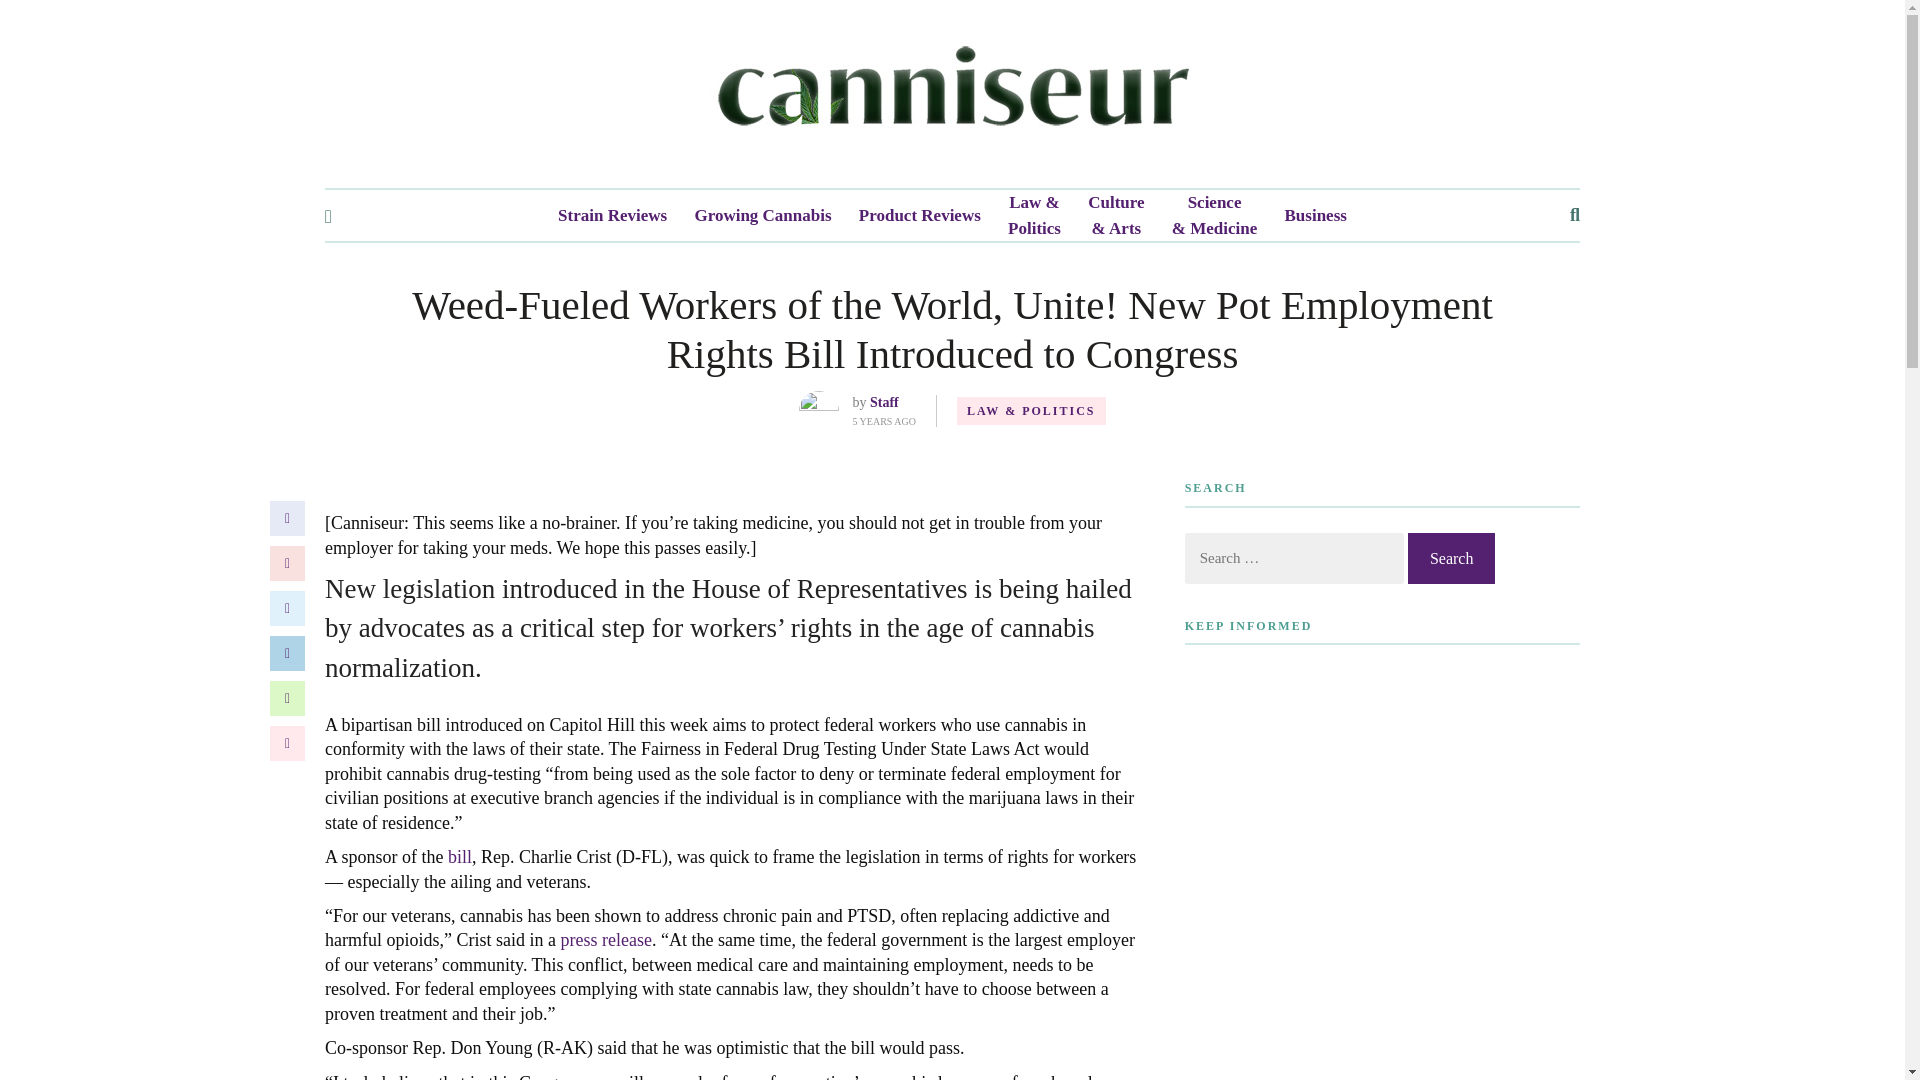 This screenshot has width=1920, height=1080. Describe the element at coordinates (460, 856) in the screenshot. I see `bill` at that location.